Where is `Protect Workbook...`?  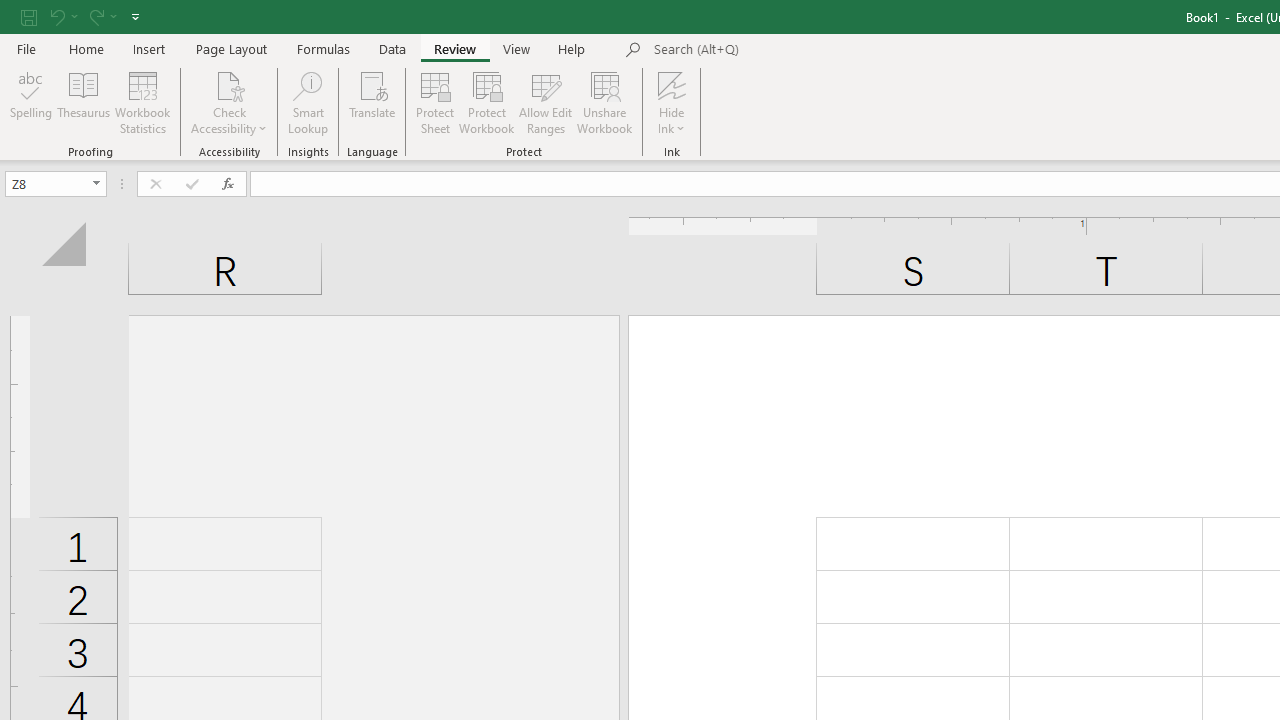 Protect Workbook... is located at coordinates (486, 102).